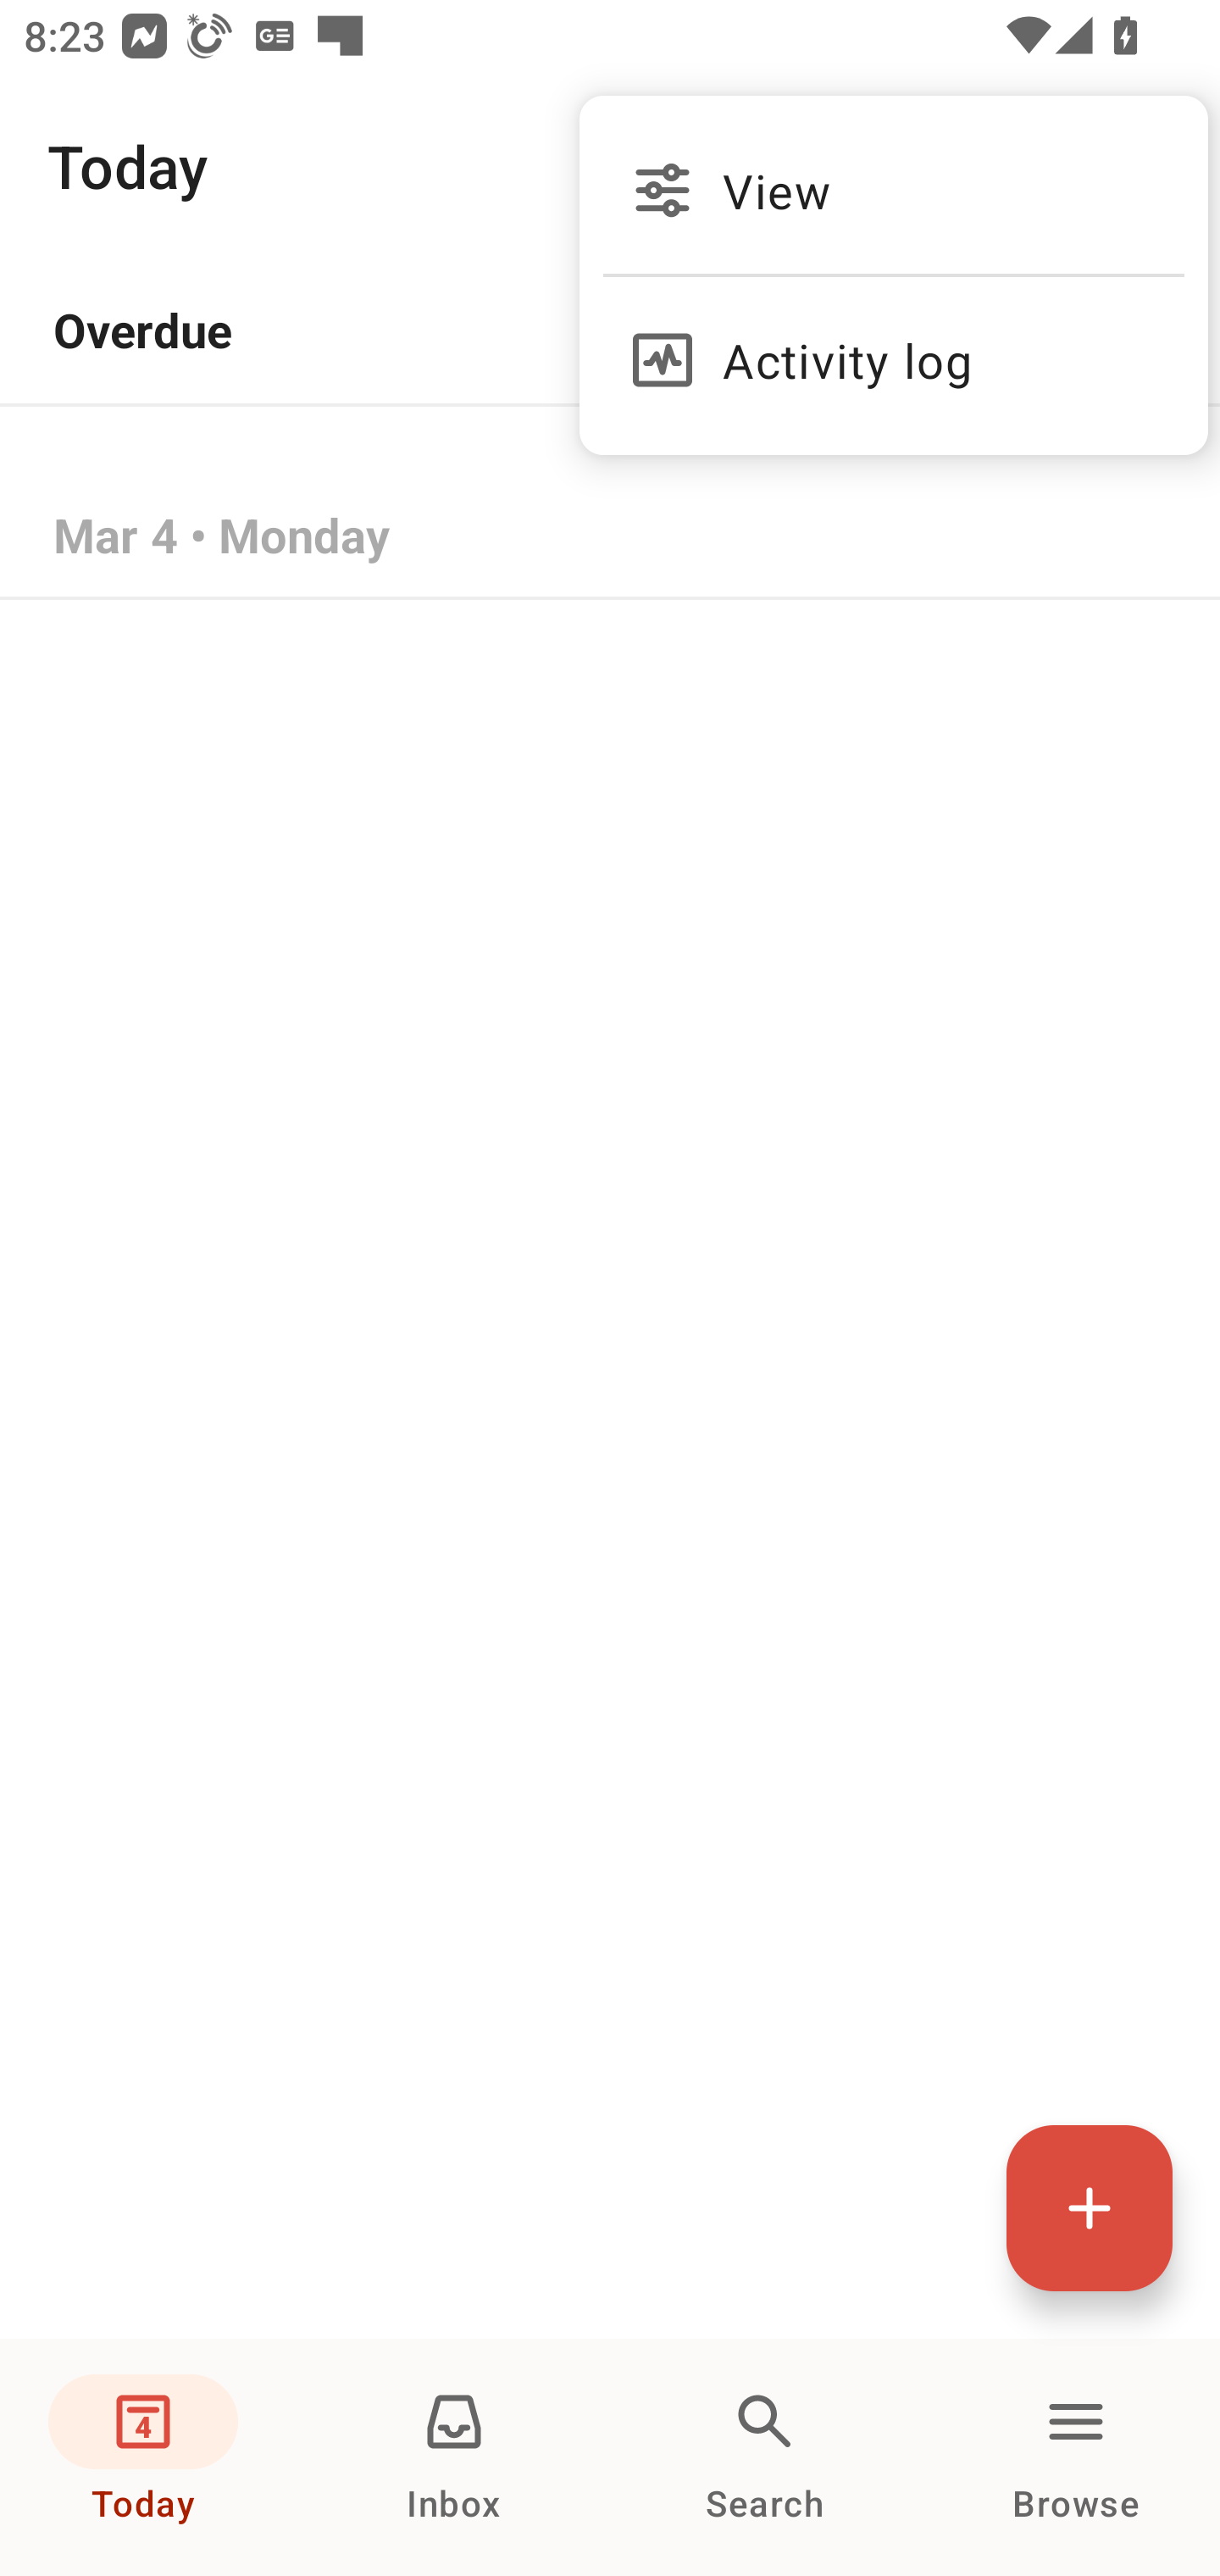  I want to click on View, so click(893, 190).